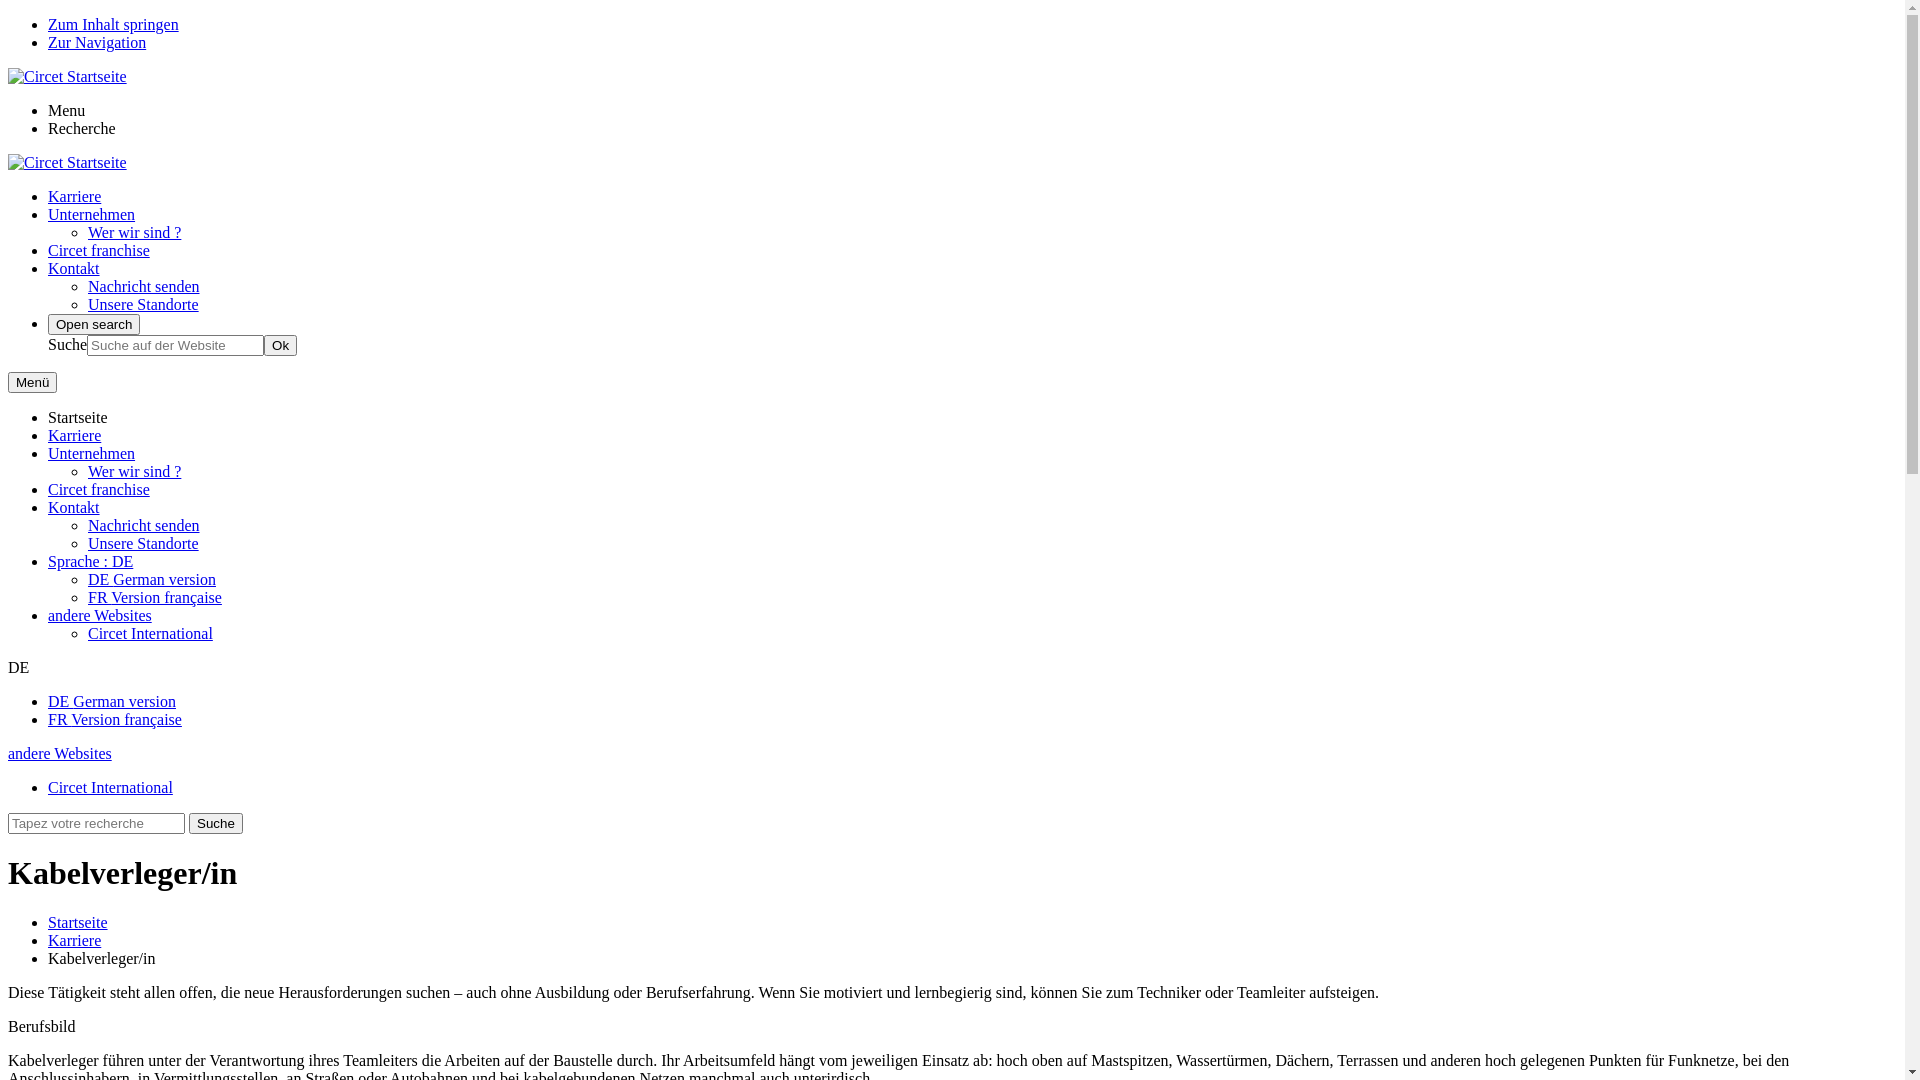  What do you see at coordinates (68, 162) in the screenshot?
I see `Circet Startseite` at bounding box center [68, 162].